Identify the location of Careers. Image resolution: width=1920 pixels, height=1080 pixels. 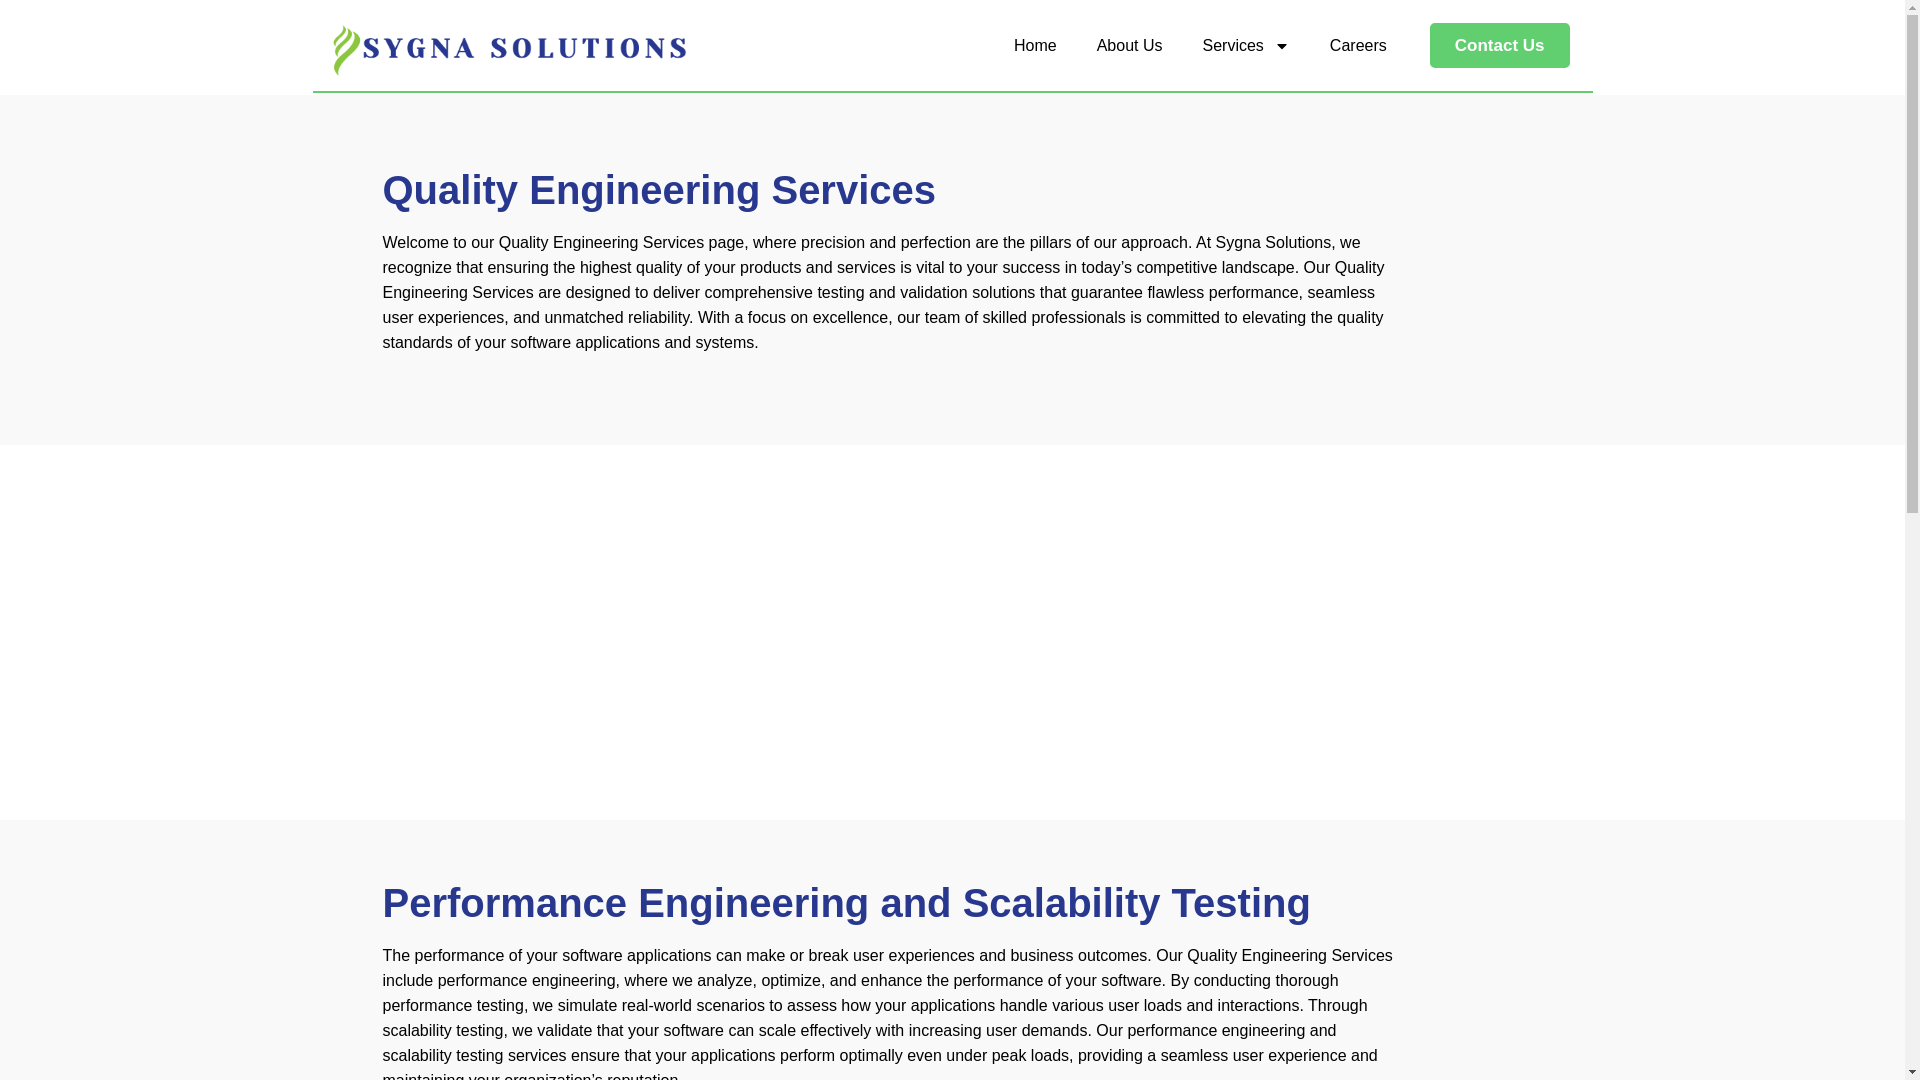
(1358, 44).